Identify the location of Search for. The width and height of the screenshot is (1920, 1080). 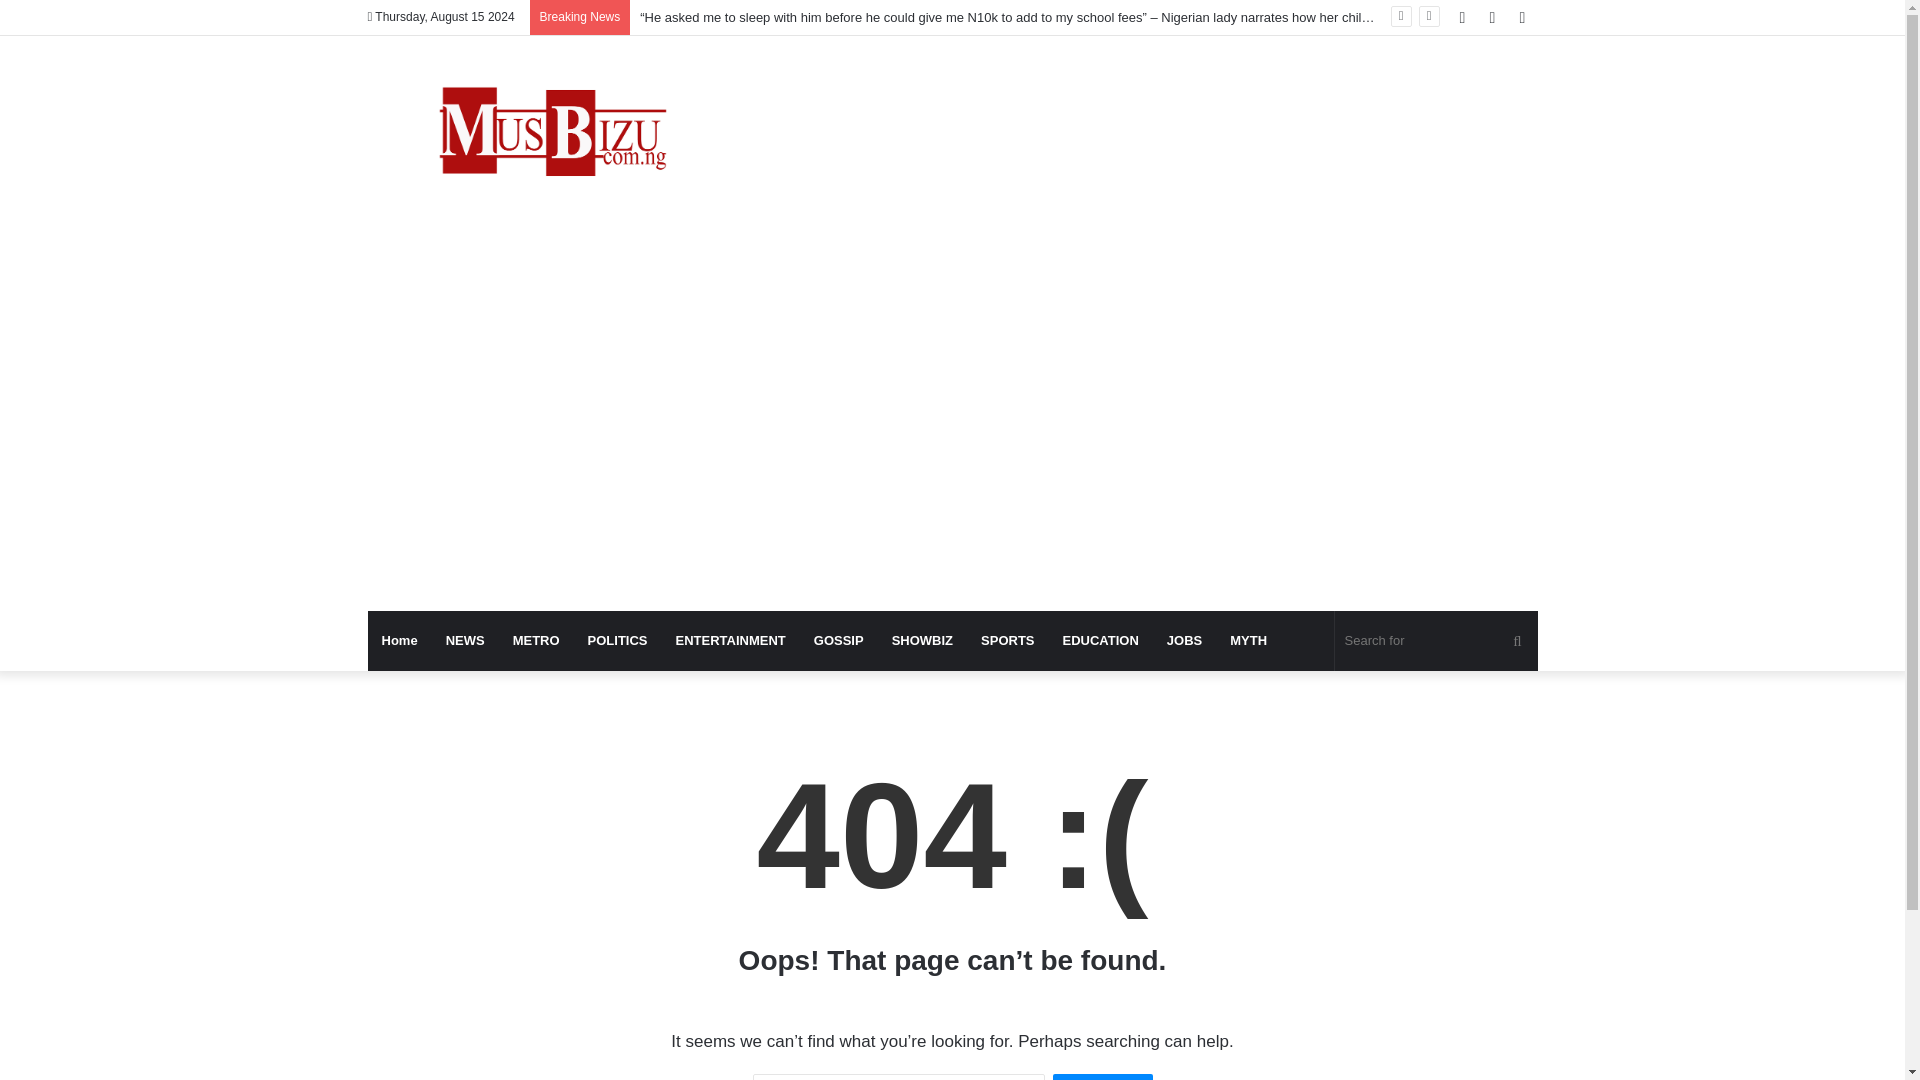
(1436, 640).